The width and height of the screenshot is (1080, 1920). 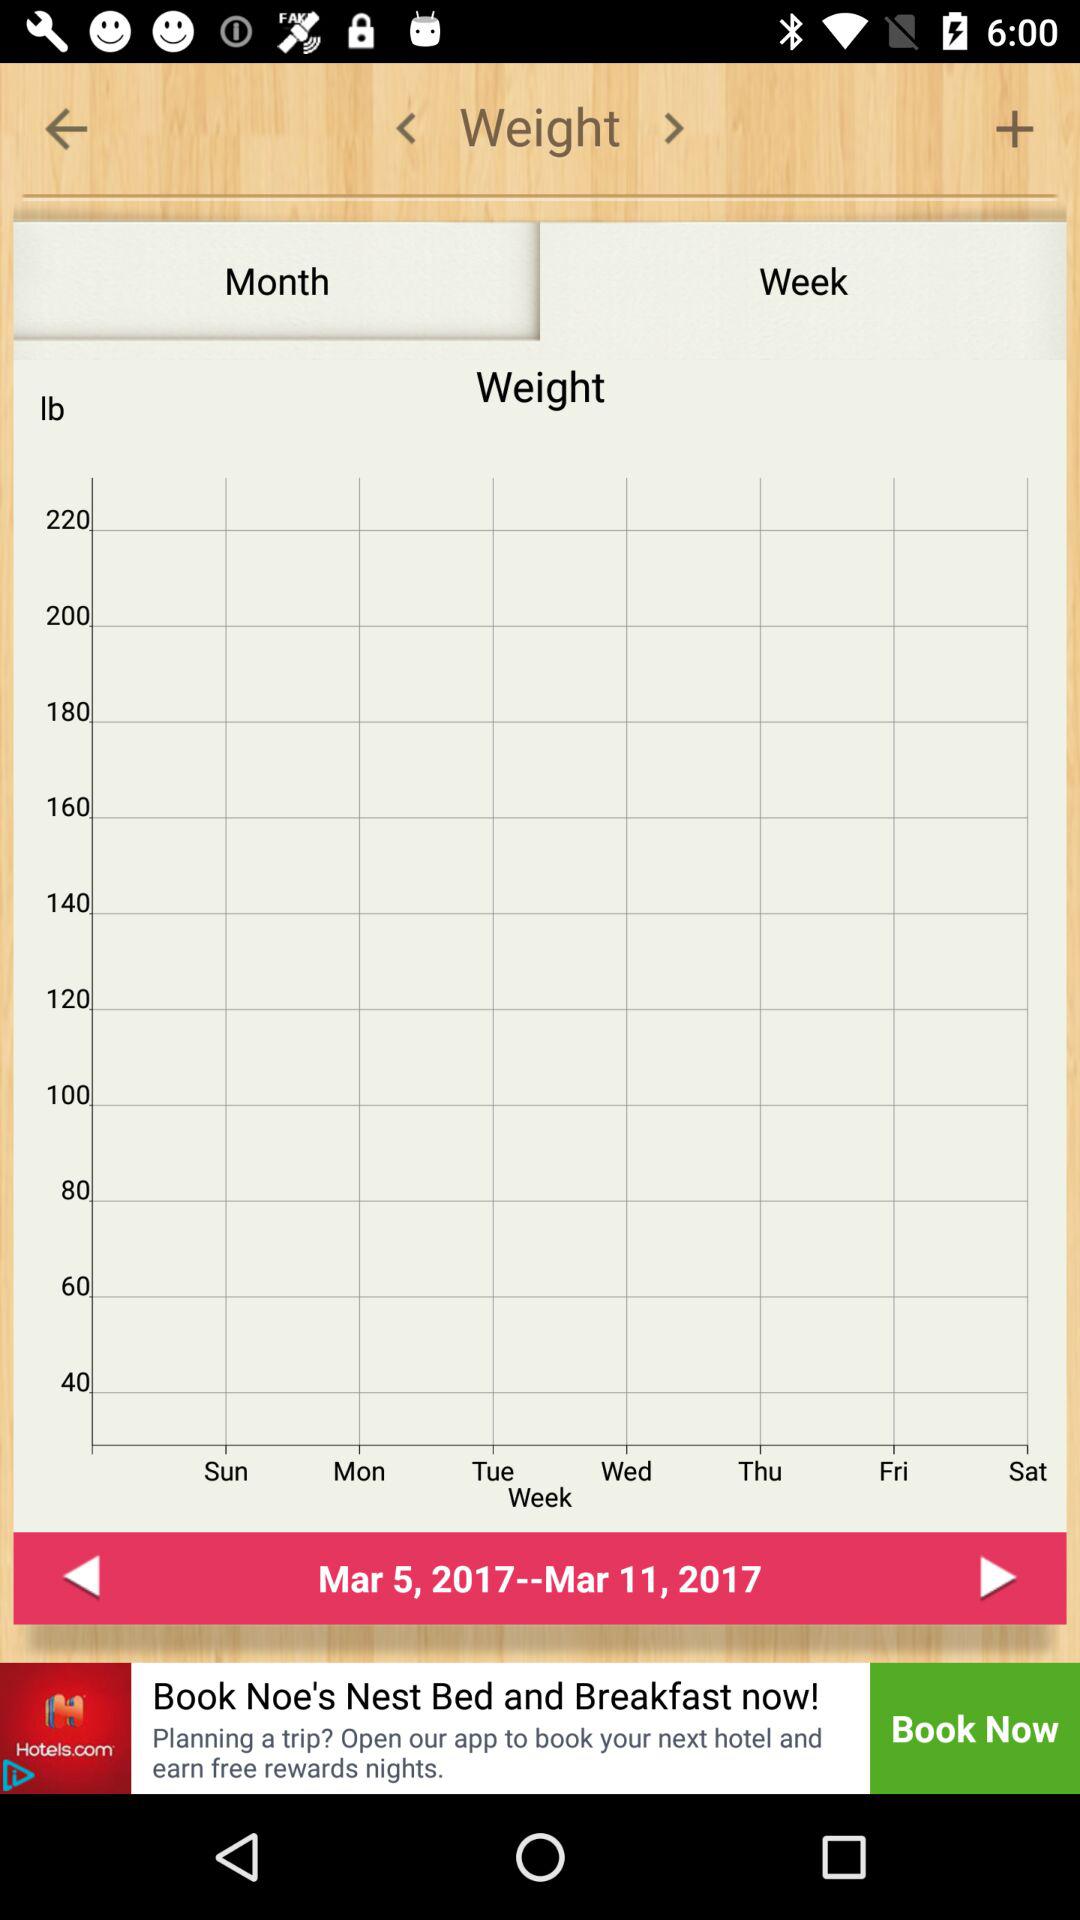 I want to click on go to advert, so click(x=66, y=1728).